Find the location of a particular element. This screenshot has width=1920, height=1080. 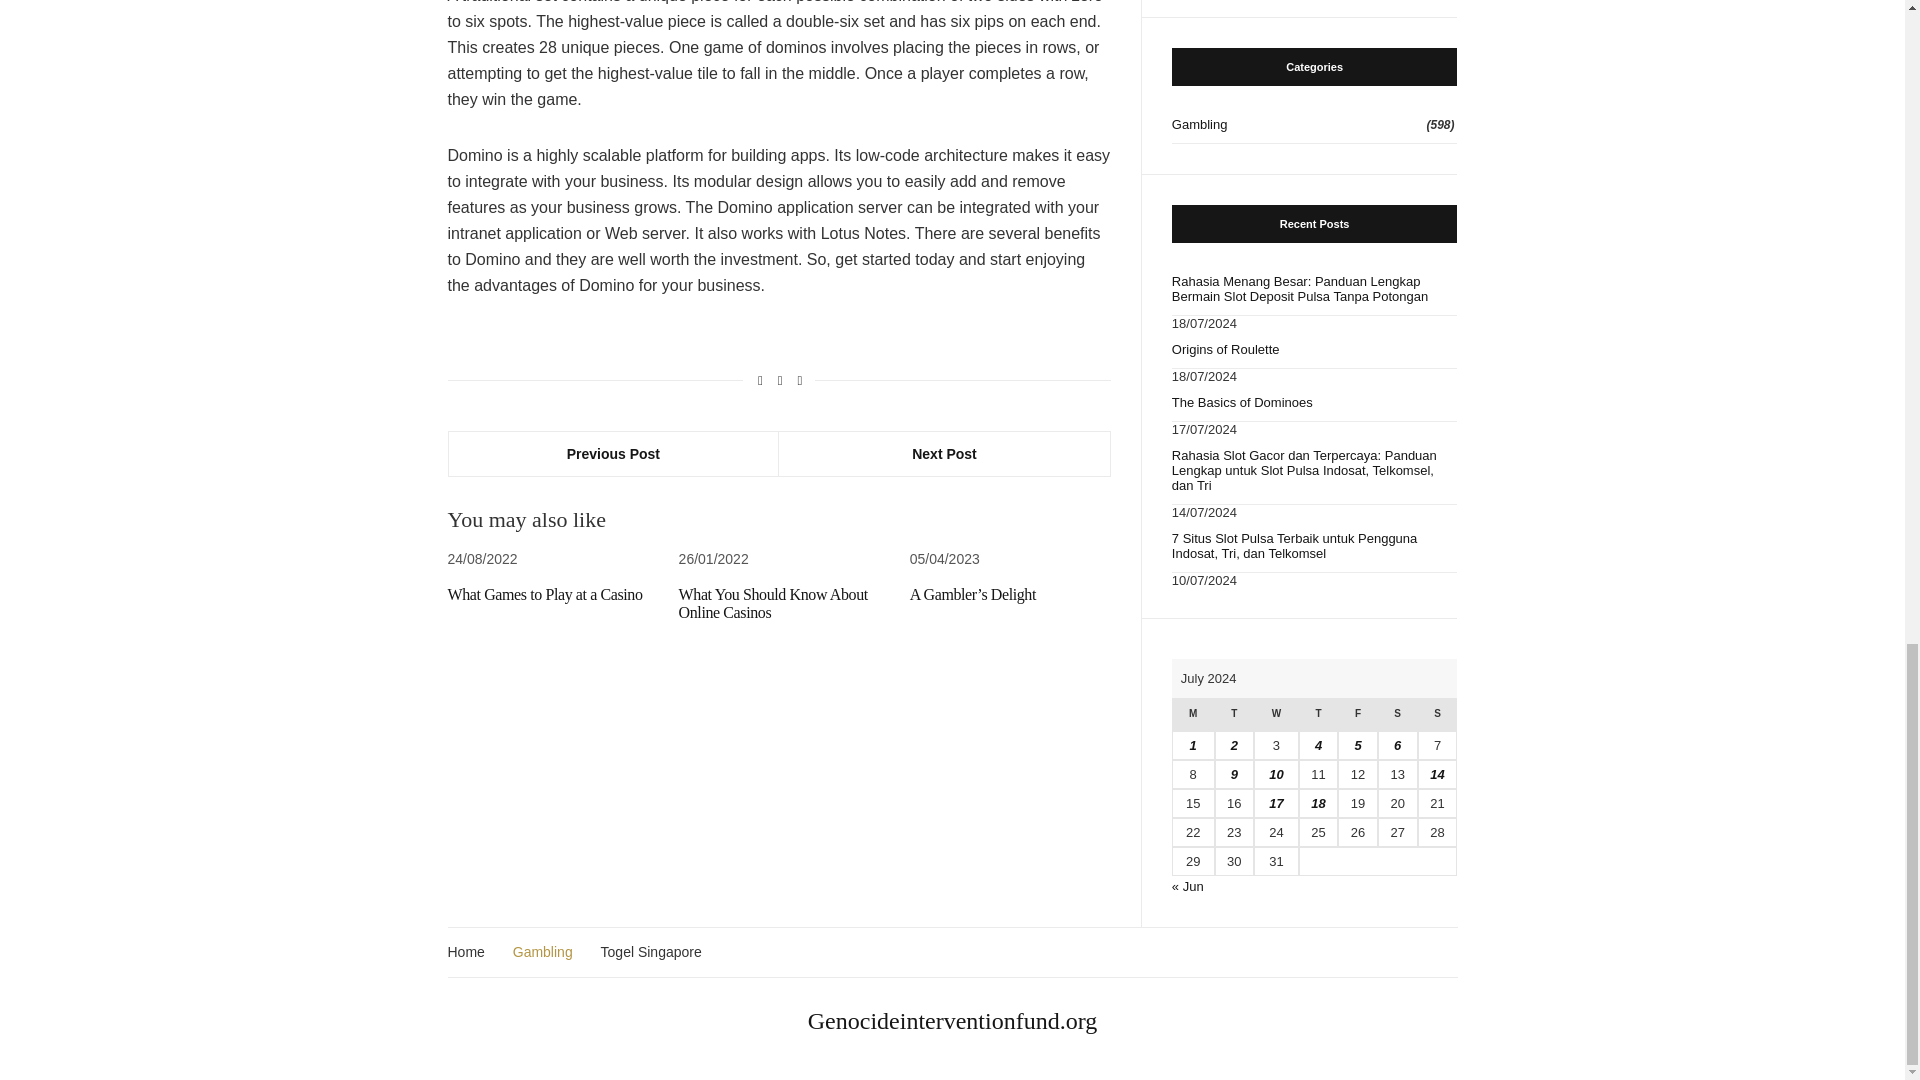

Wednesday is located at coordinates (1276, 714).